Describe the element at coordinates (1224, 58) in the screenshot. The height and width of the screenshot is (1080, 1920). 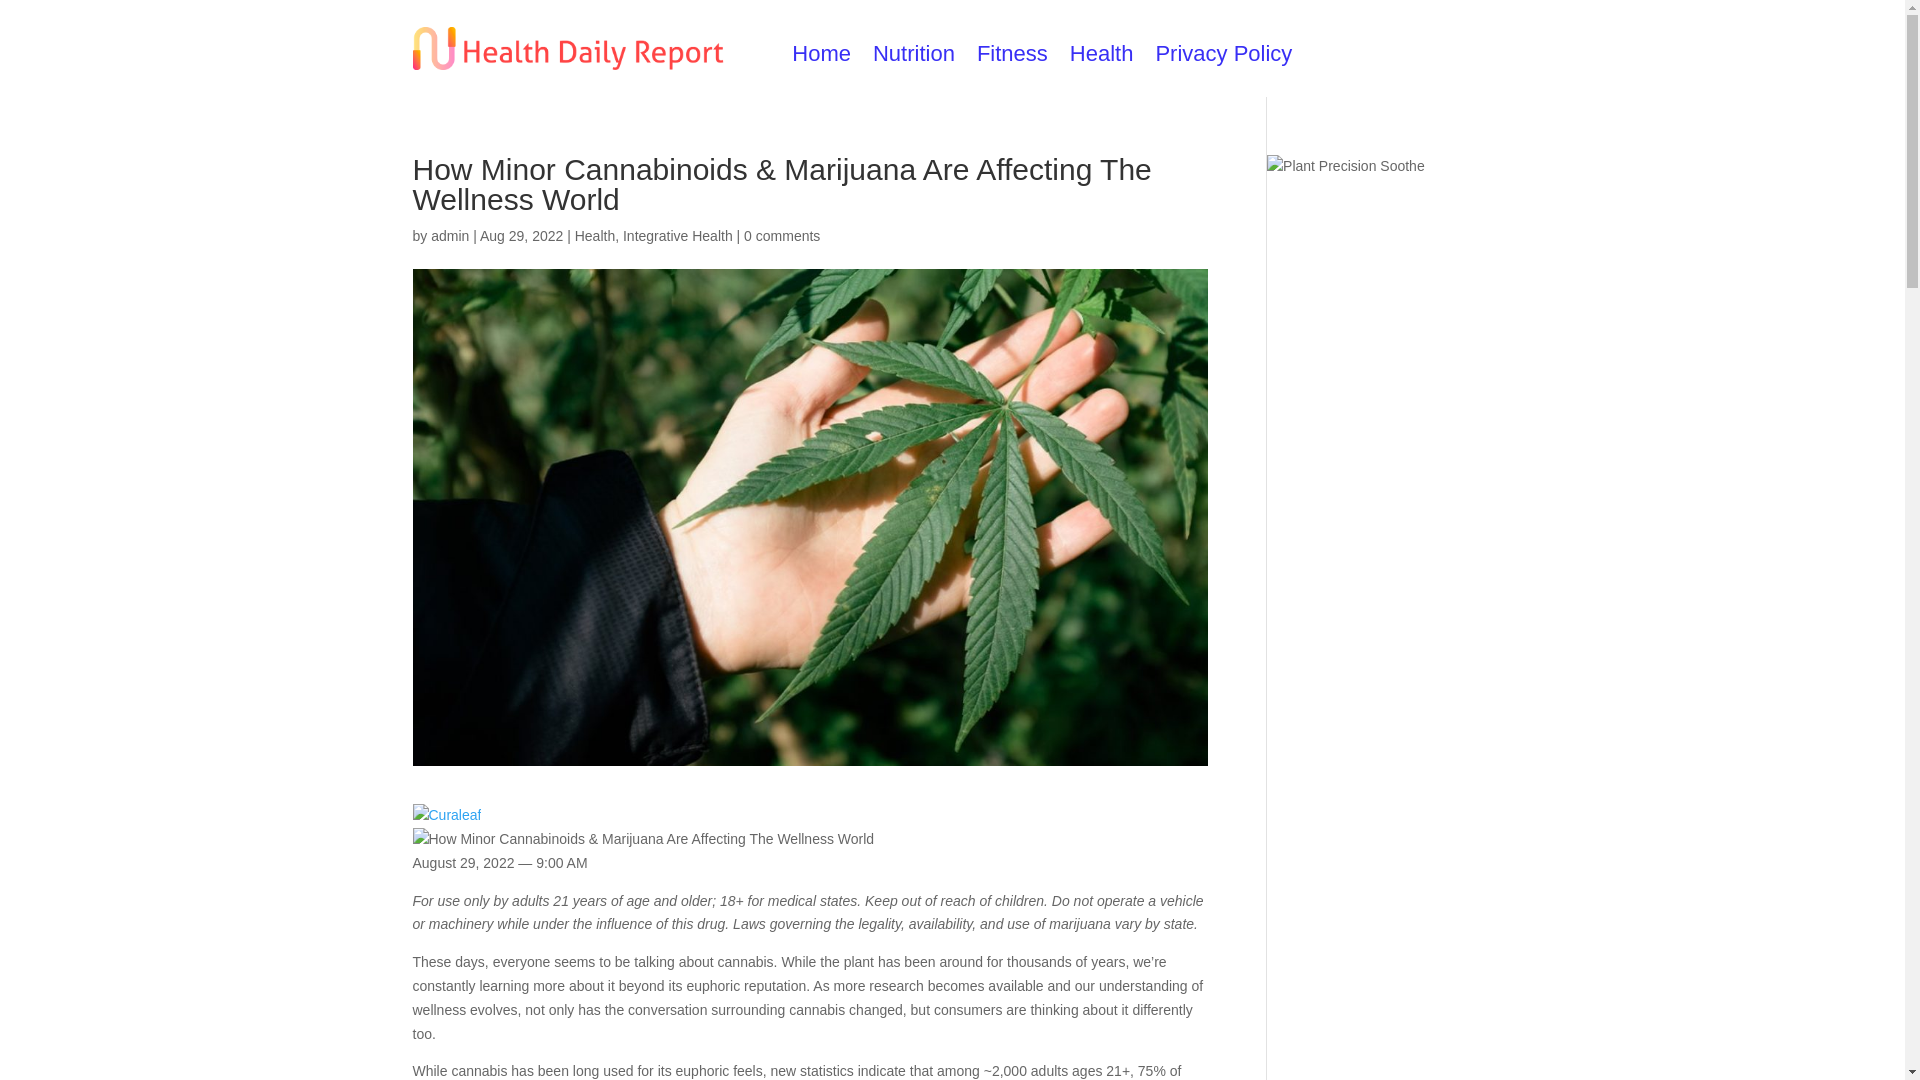
I see `Privacy Policy` at that location.